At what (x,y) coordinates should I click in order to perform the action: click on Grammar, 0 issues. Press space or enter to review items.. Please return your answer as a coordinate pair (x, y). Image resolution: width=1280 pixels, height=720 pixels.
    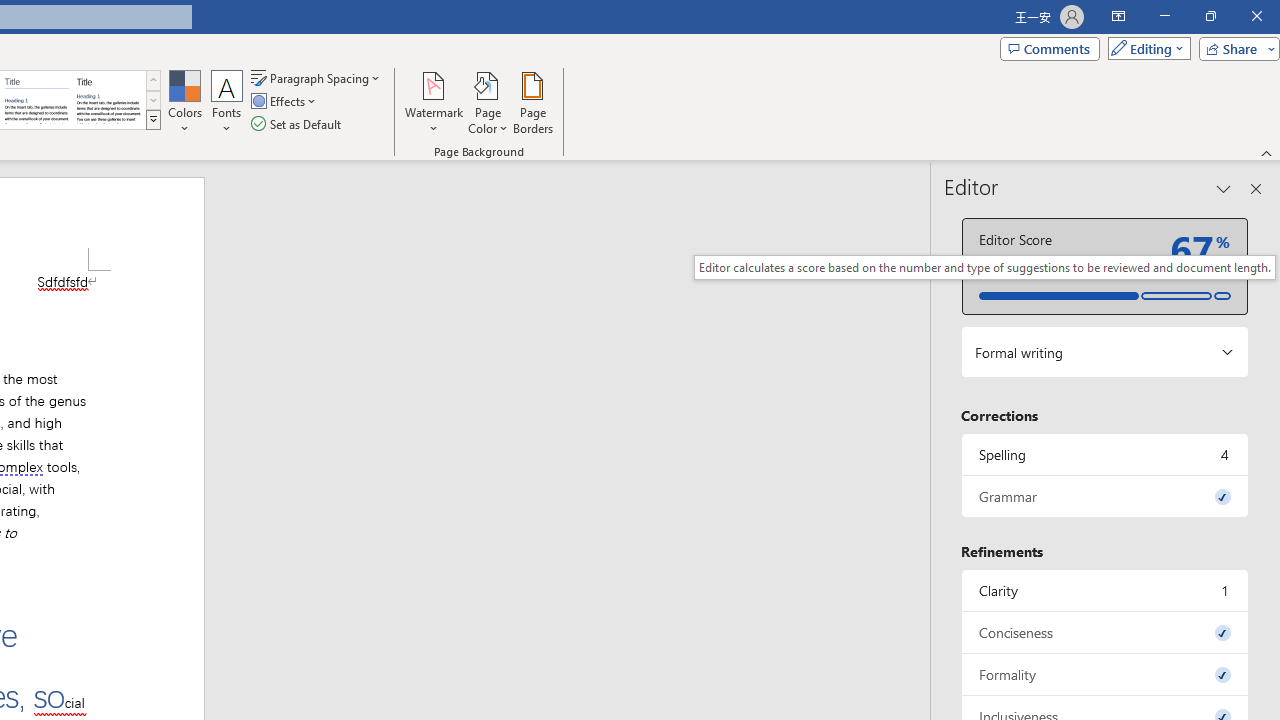
    Looking at the image, I should click on (1105, 496).